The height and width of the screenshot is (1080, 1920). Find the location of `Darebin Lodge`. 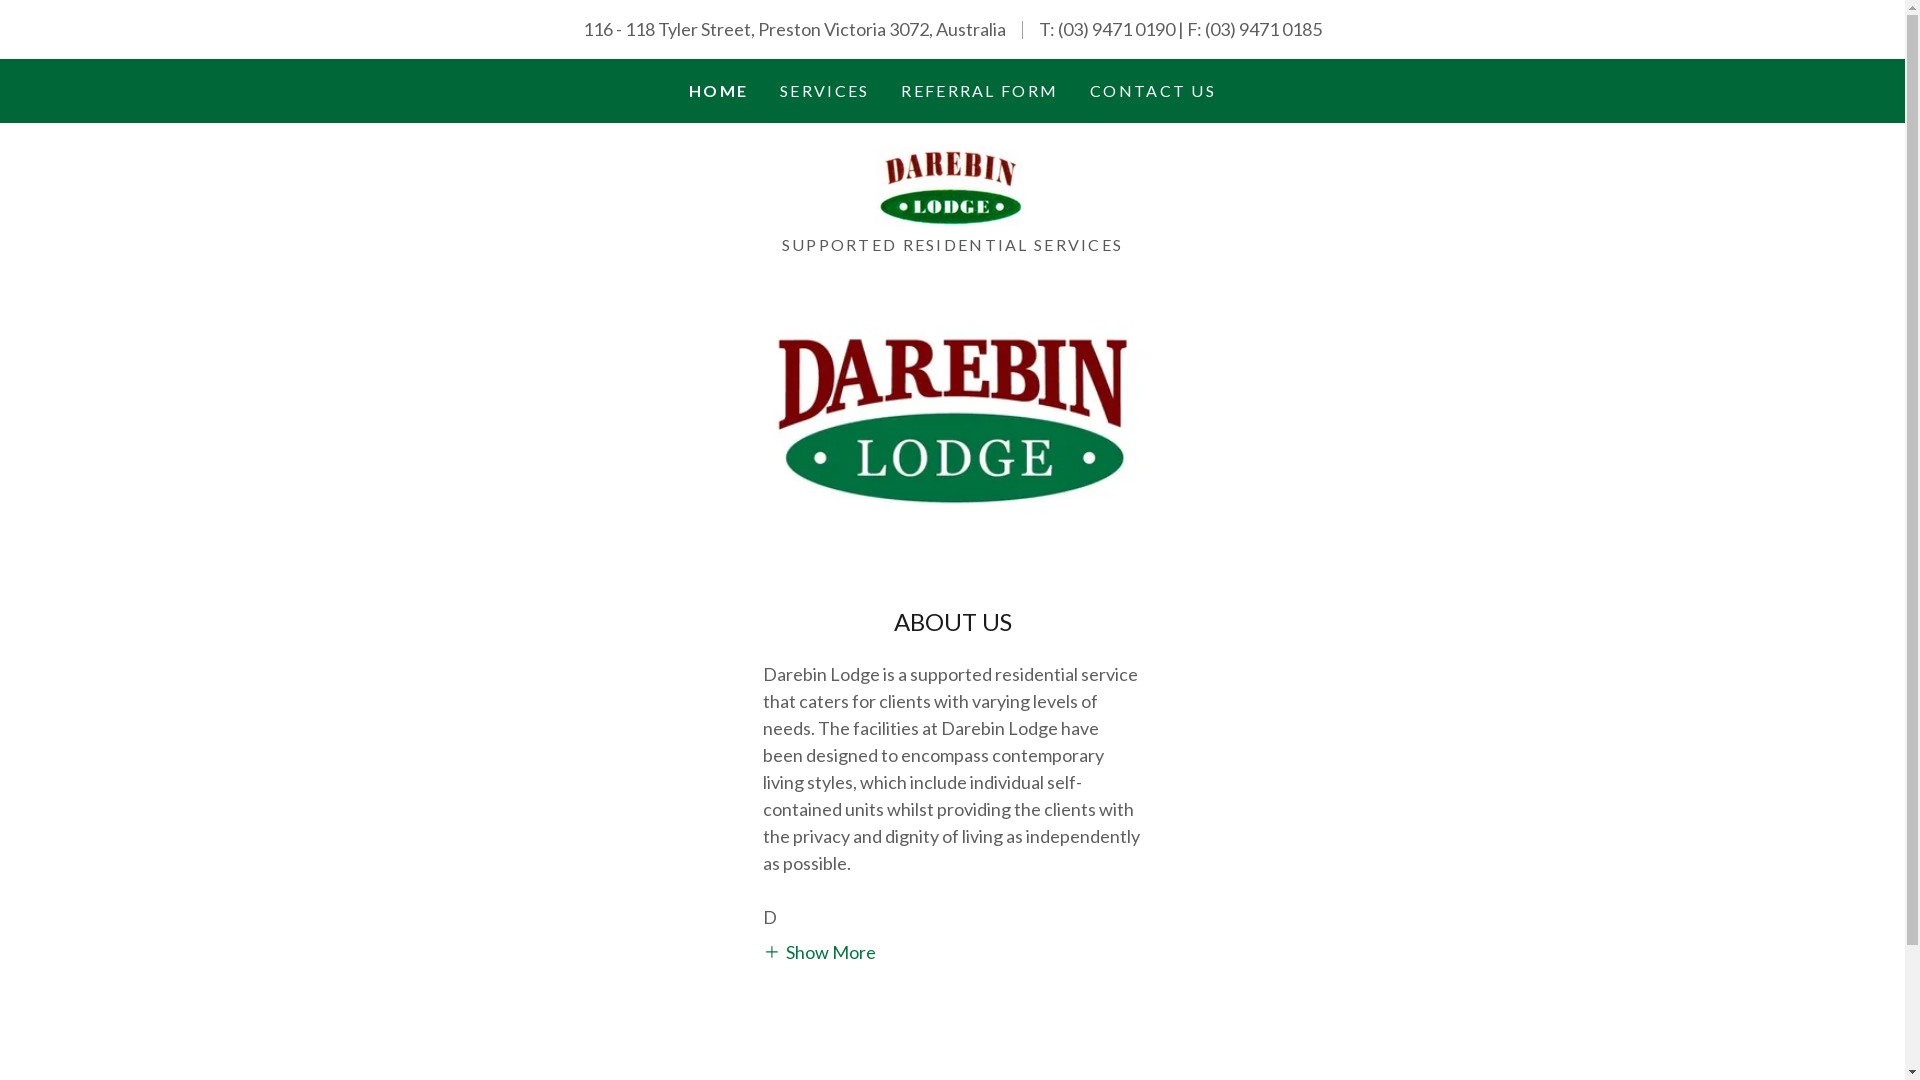

Darebin Lodge is located at coordinates (952, 185).